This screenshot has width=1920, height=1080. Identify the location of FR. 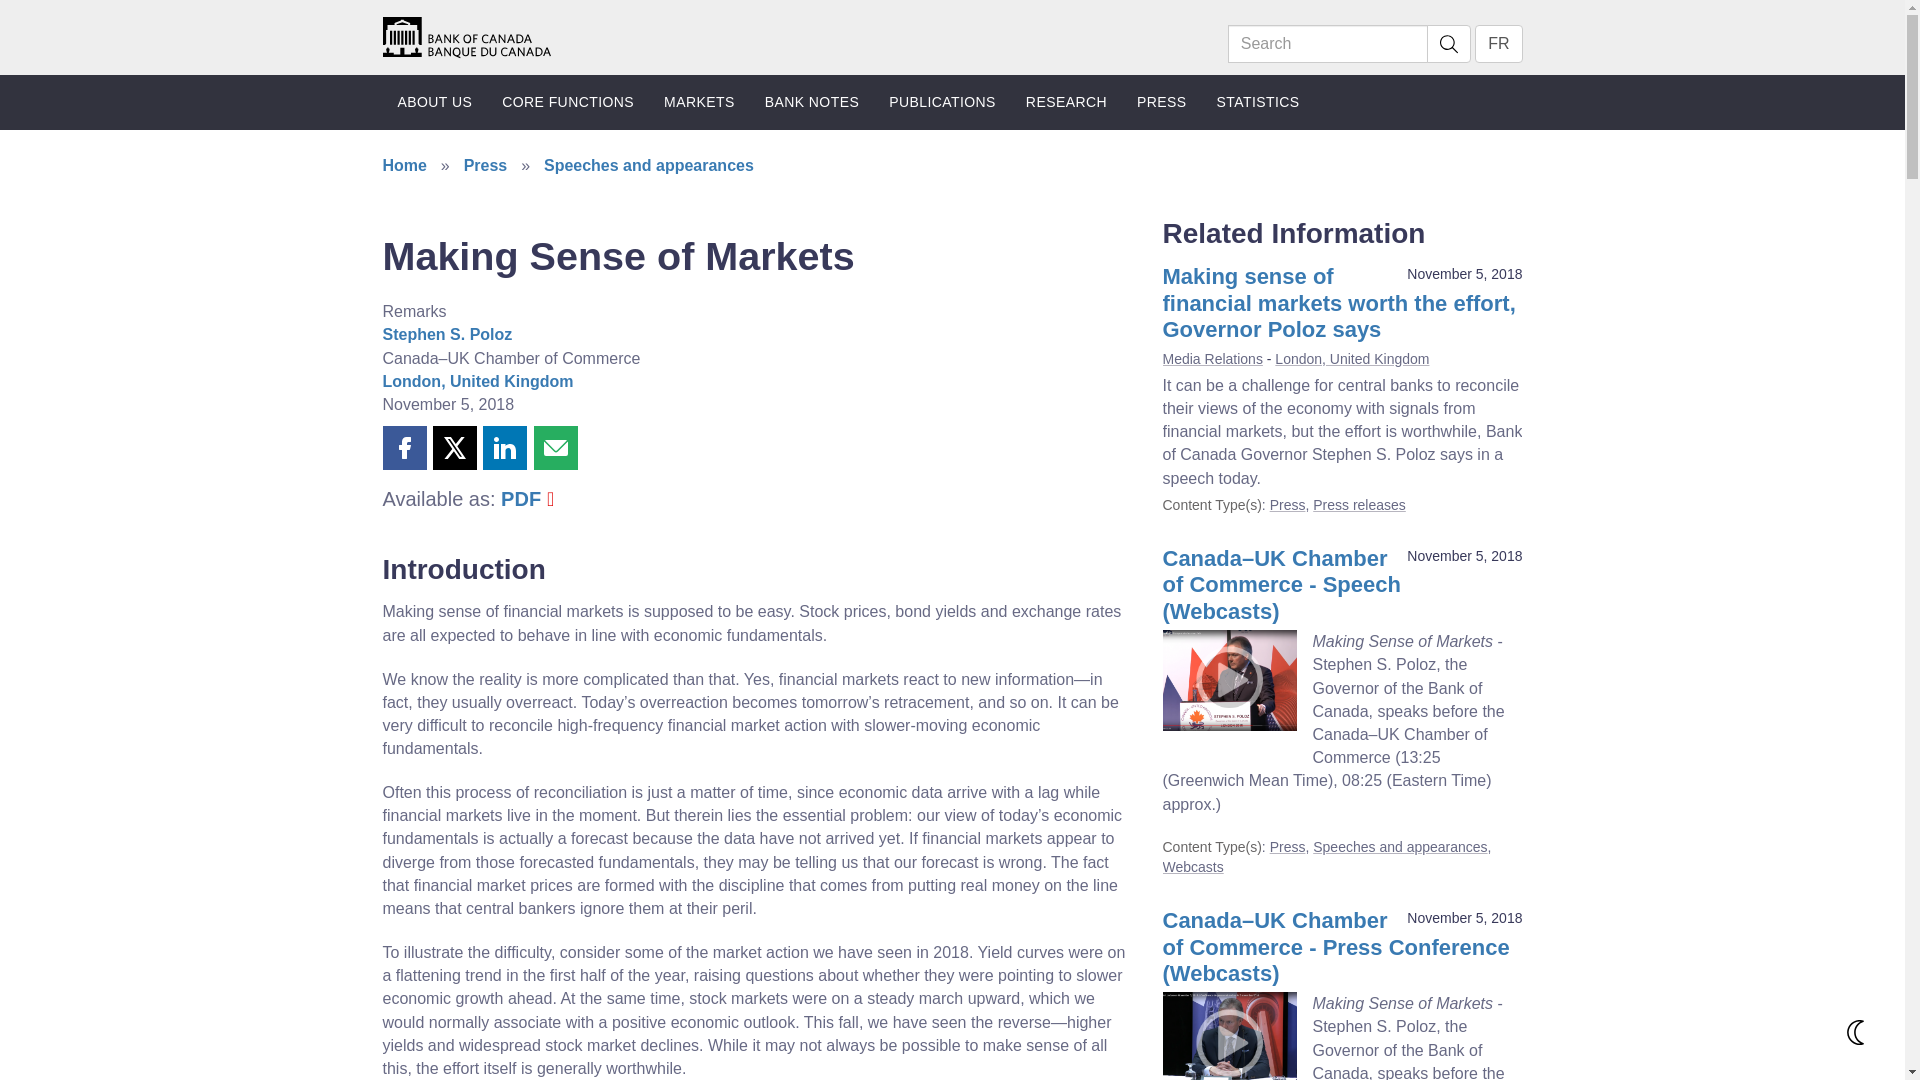
(1498, 43).